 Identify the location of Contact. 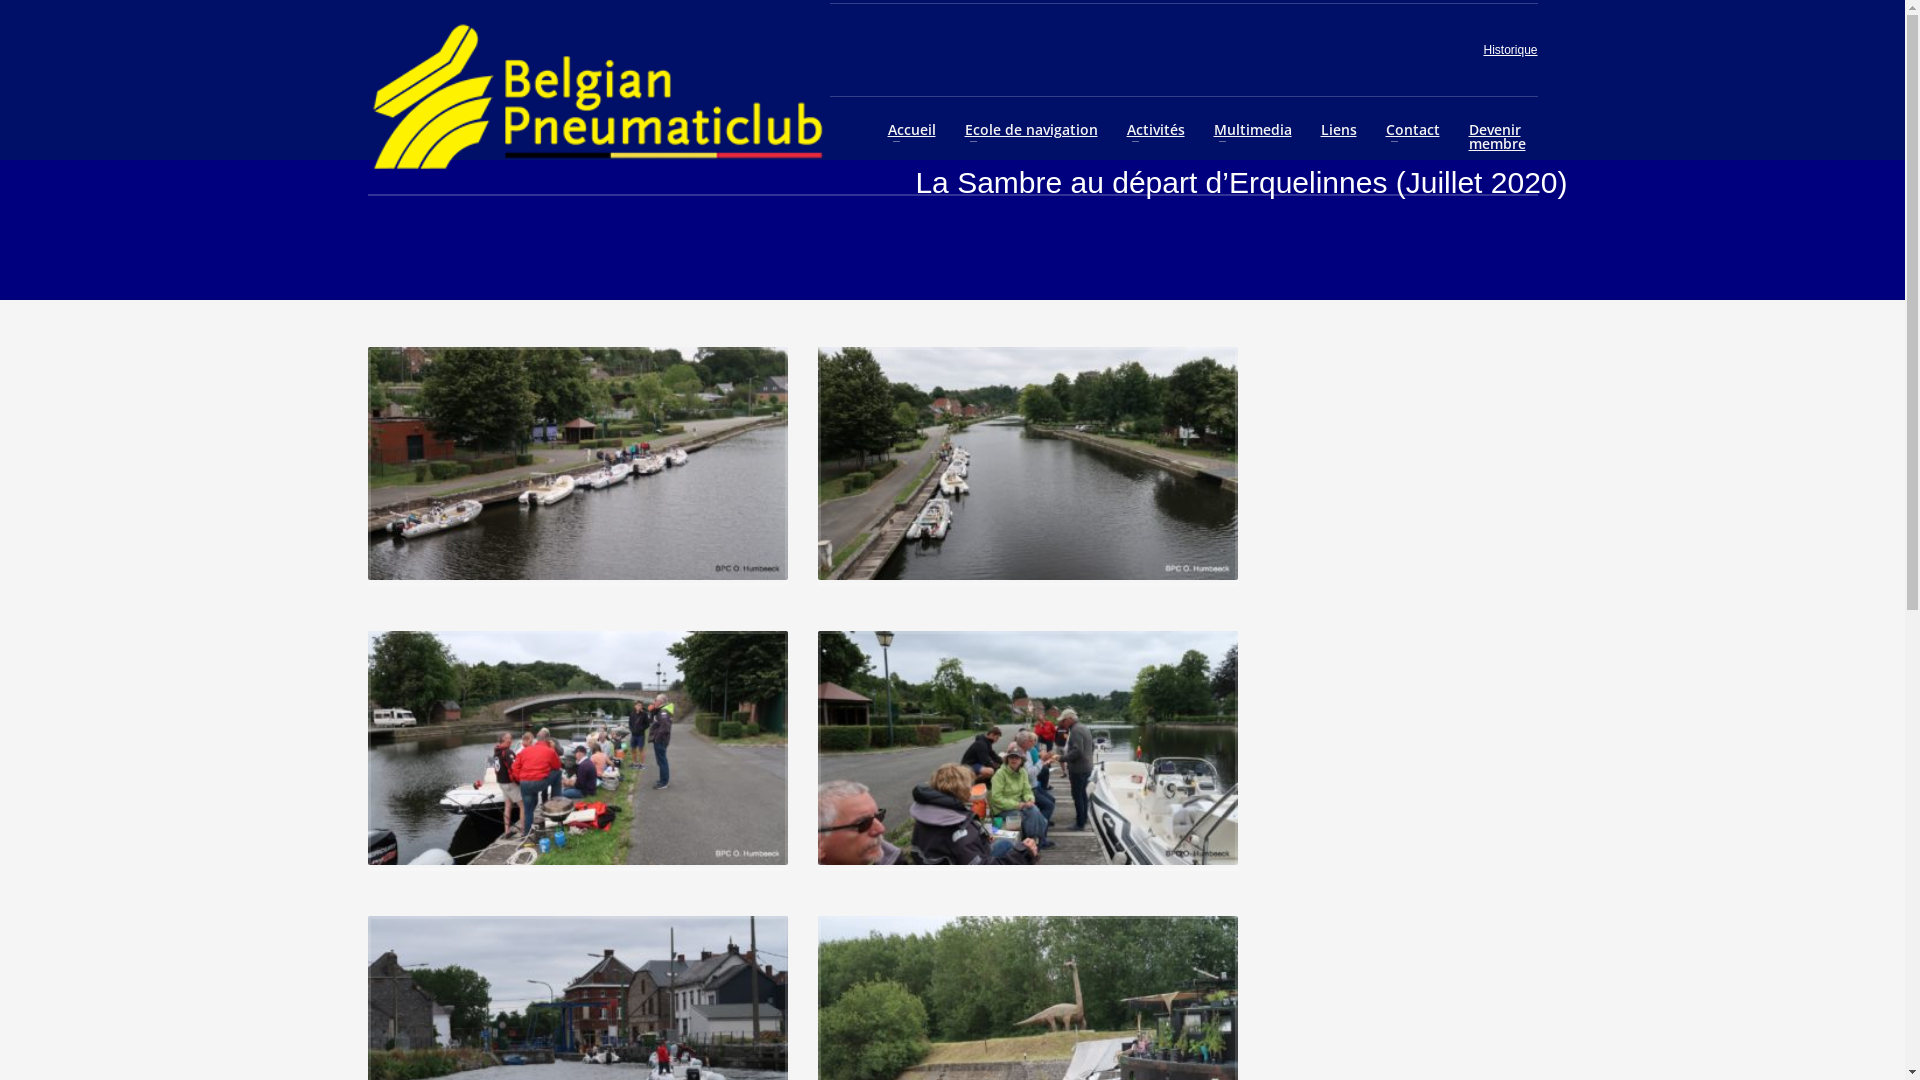
(1413, 130).